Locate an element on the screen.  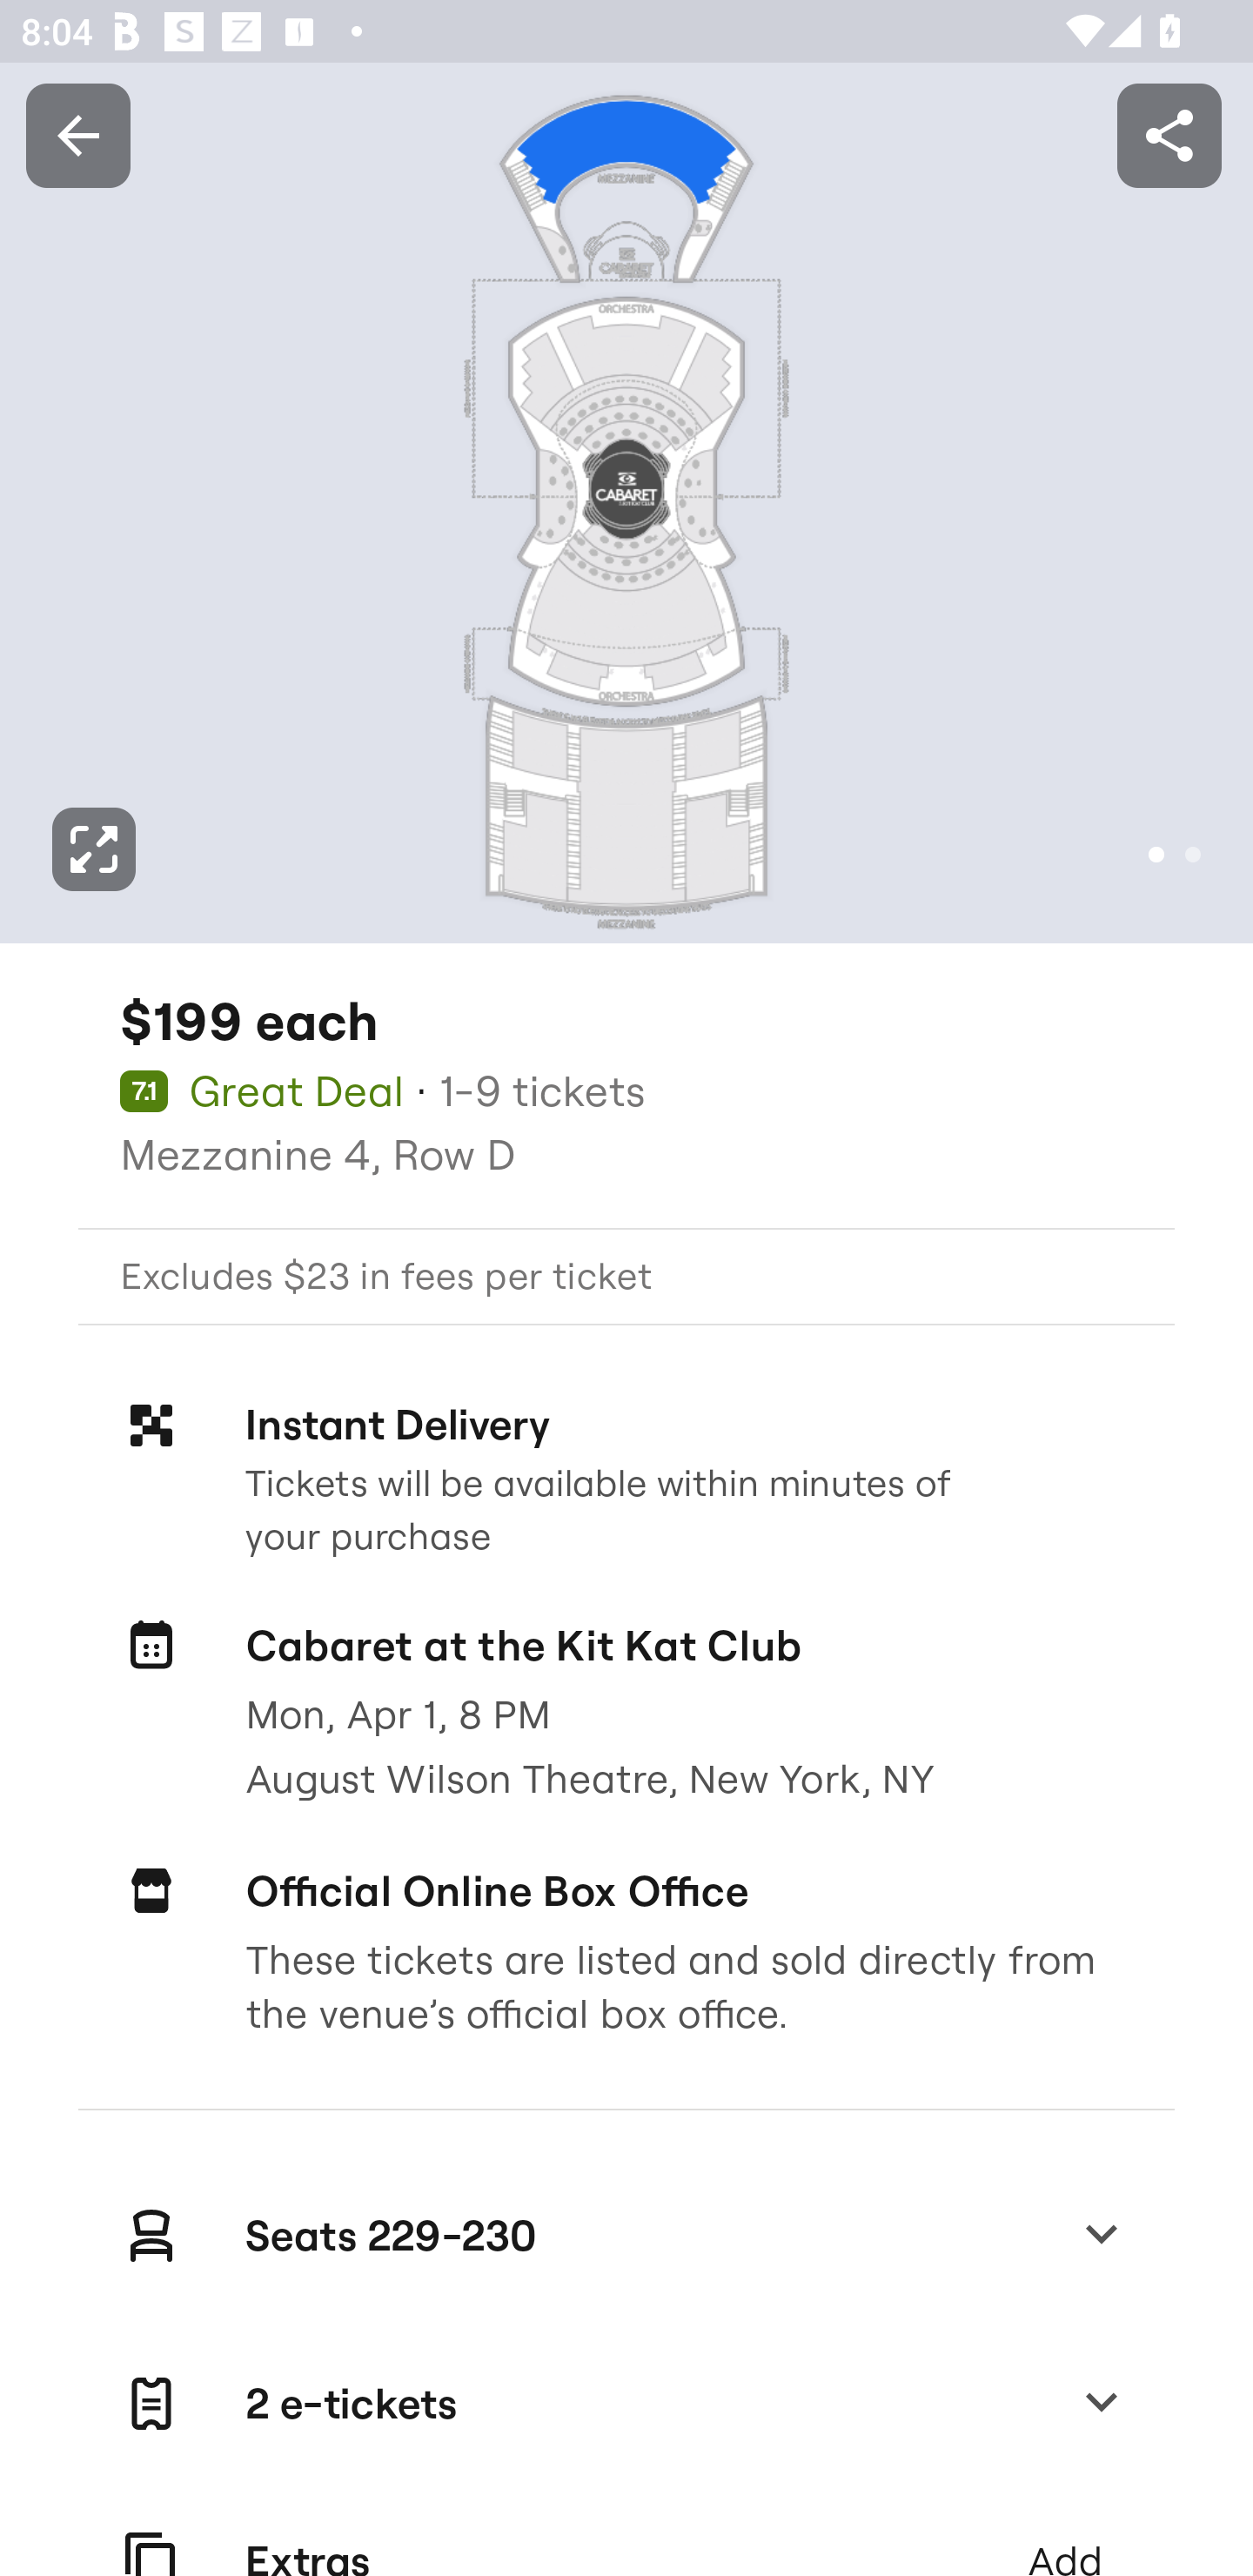
Expand image to fullscreen is located at coordinates (94, 849).